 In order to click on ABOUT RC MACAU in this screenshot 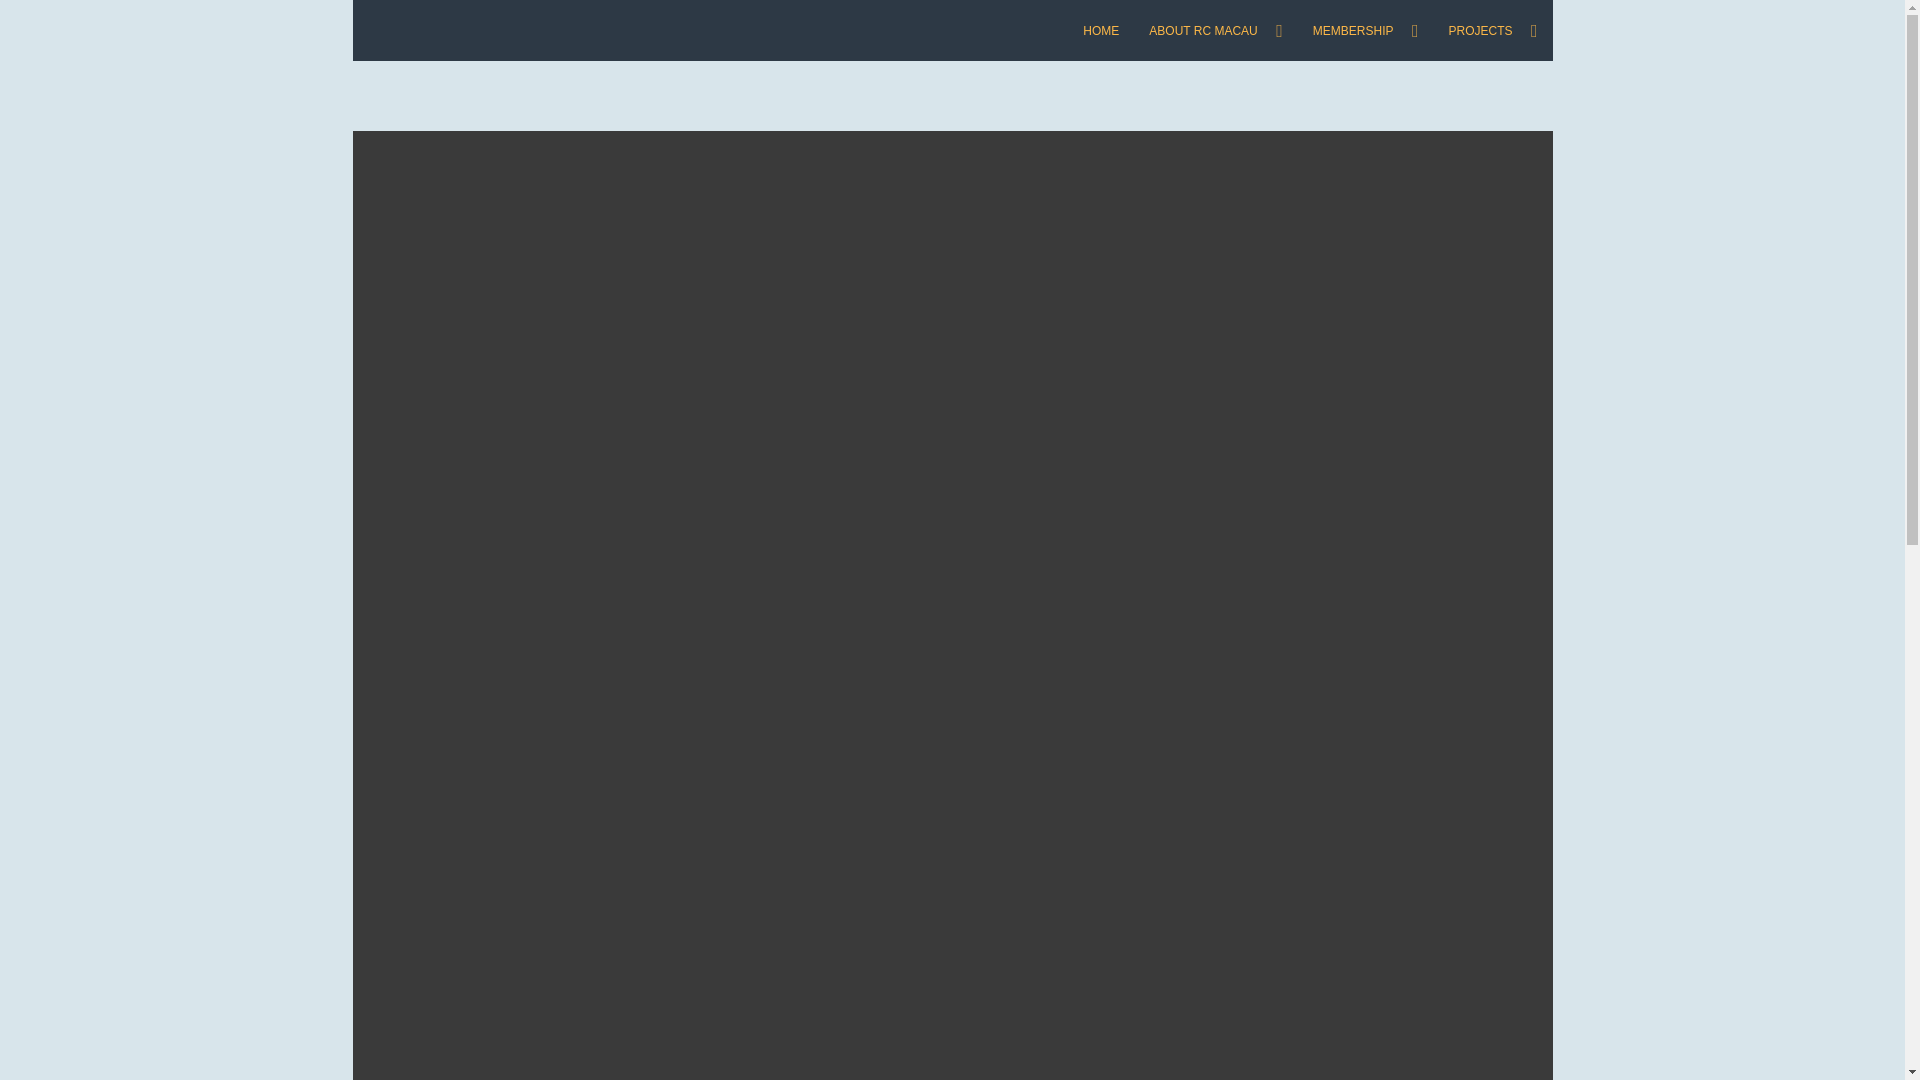, I will do `click(1216, 30)`.